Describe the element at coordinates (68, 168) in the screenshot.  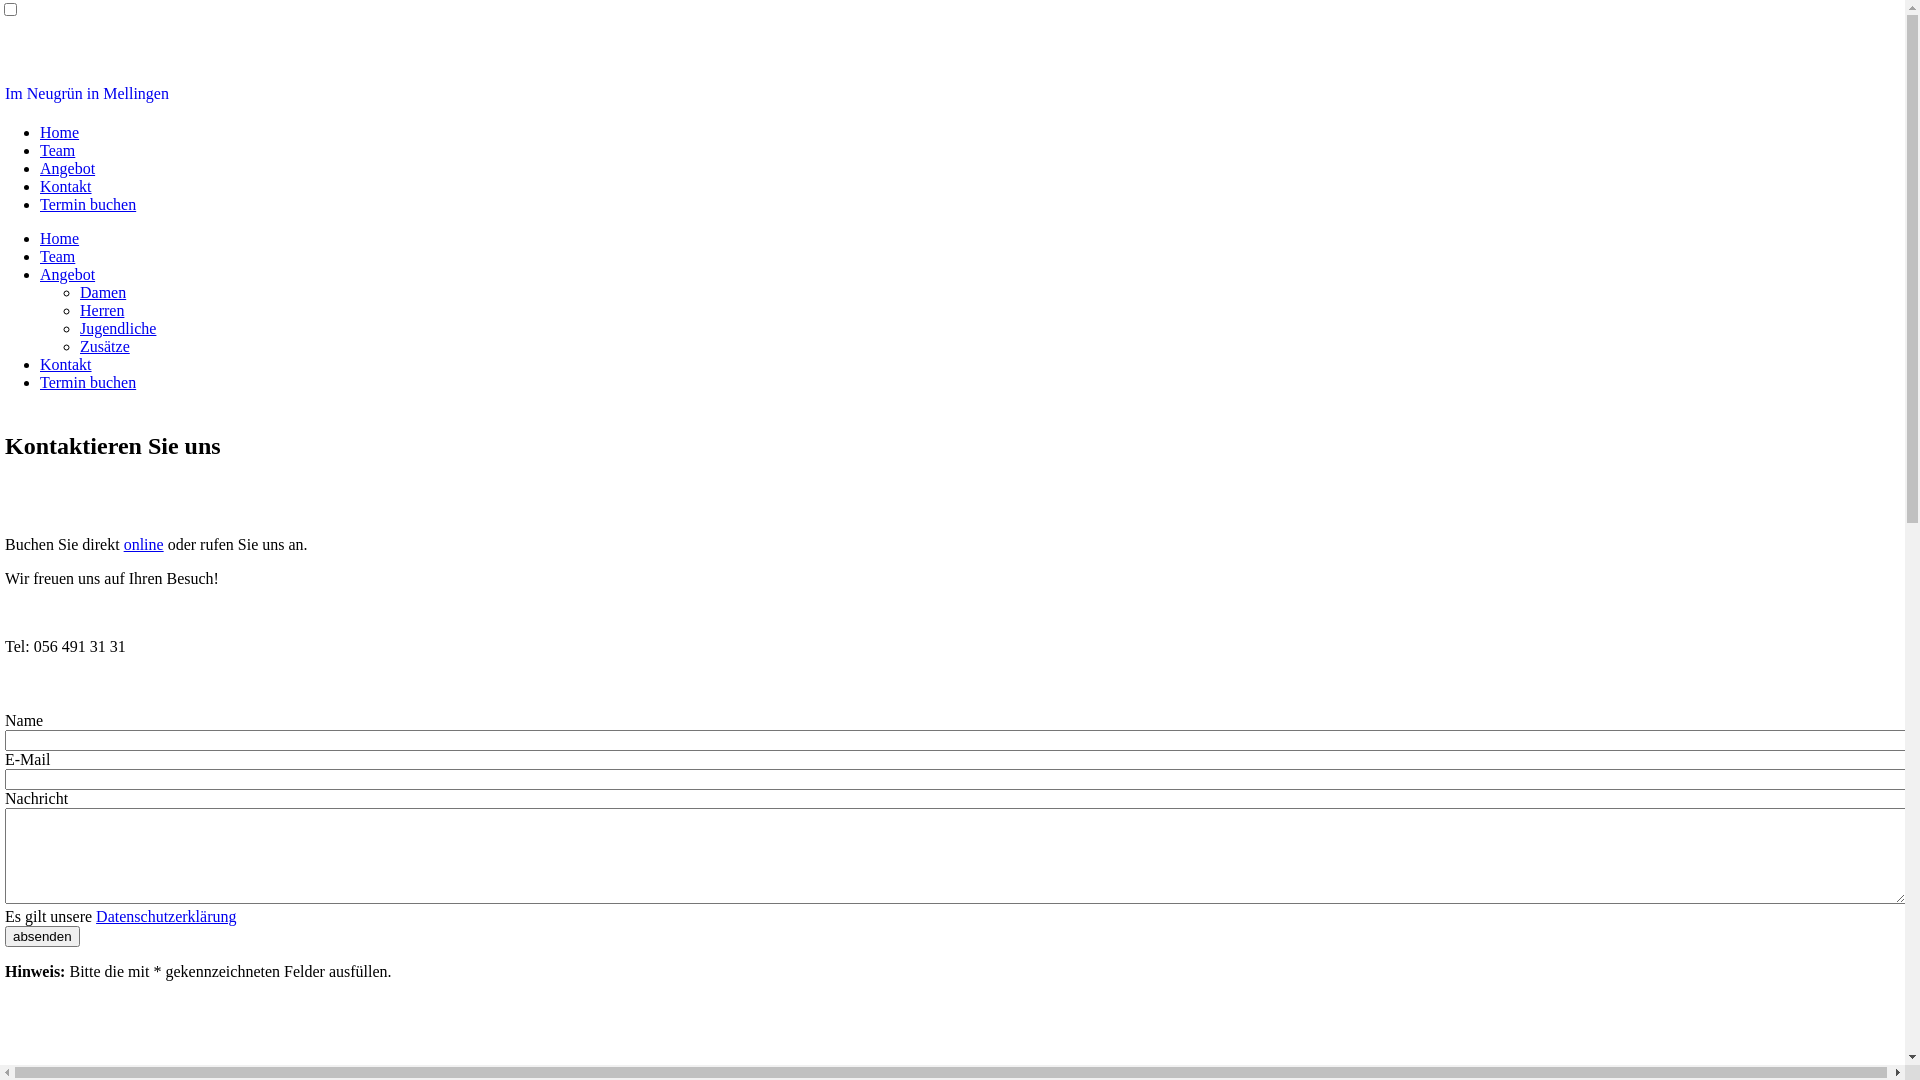
I see `Angebot` at that location.